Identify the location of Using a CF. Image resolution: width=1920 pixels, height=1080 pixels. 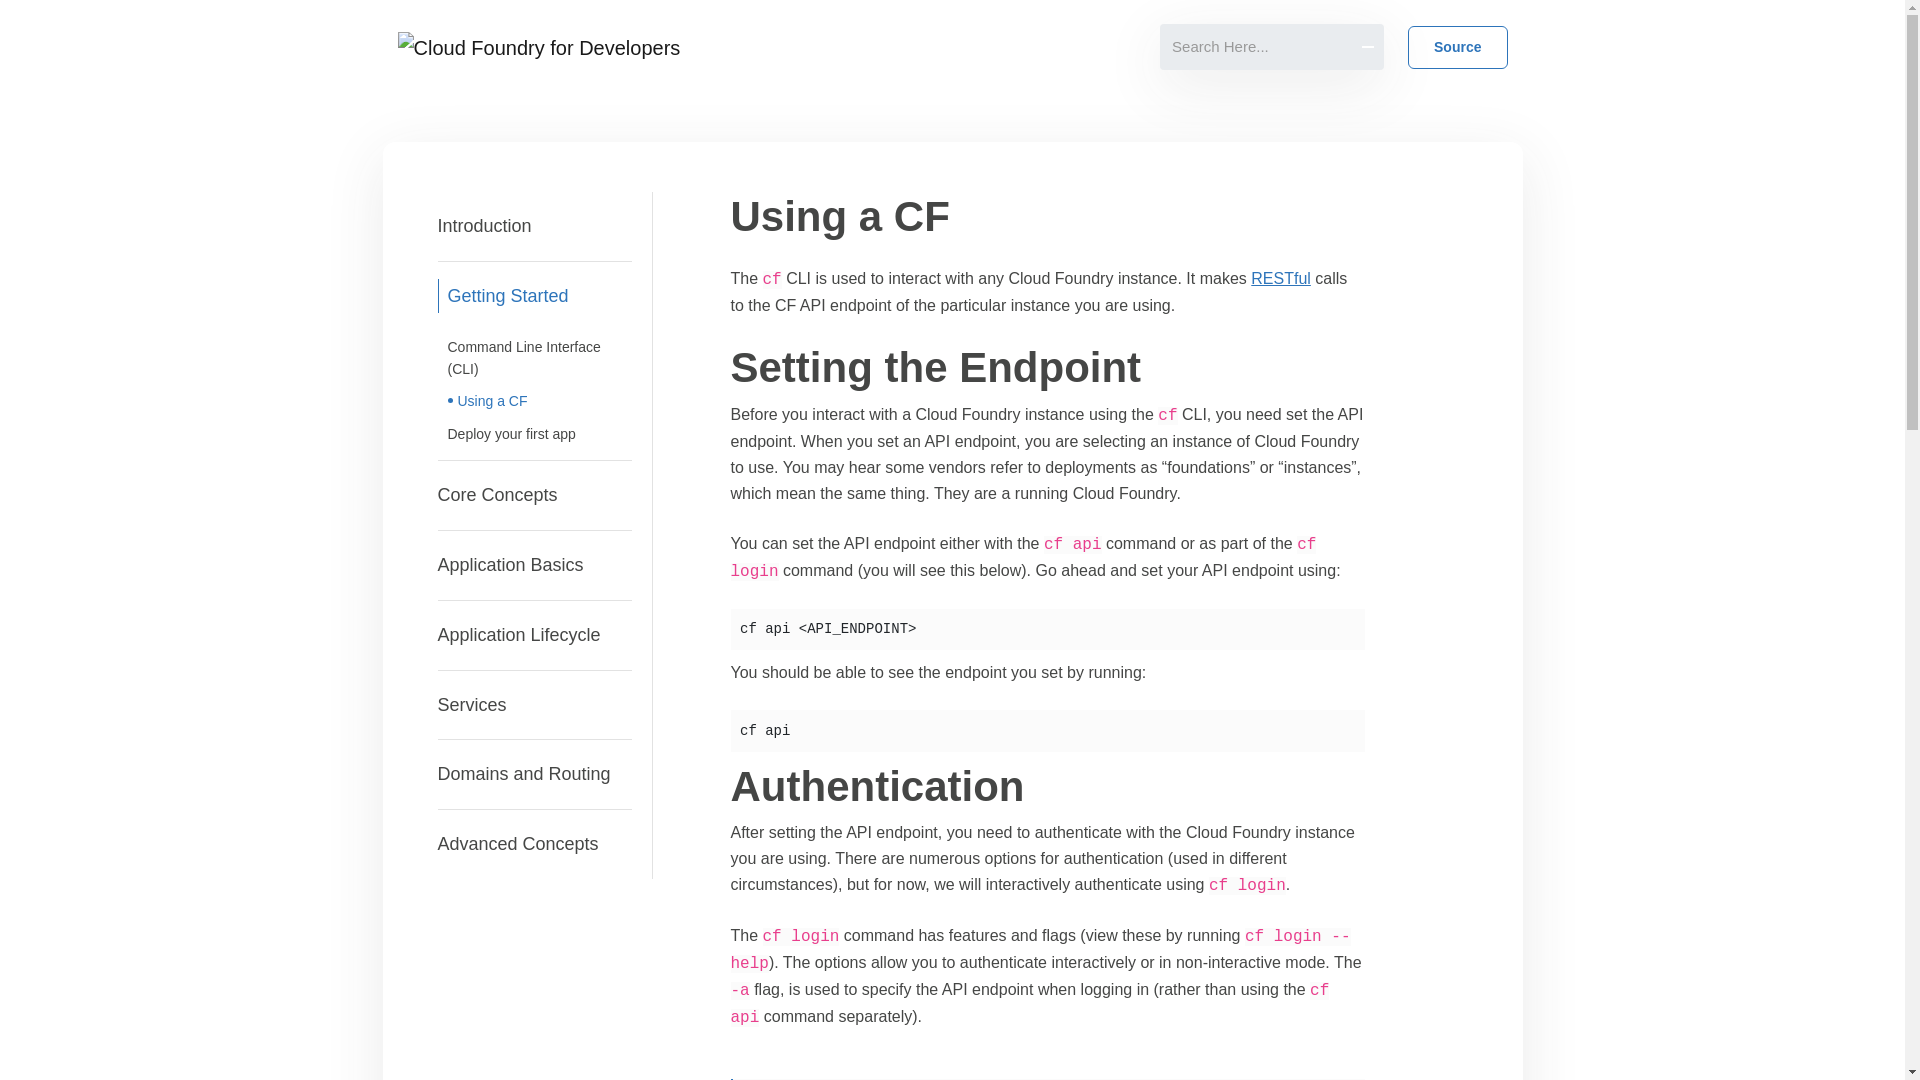
(539, 400).